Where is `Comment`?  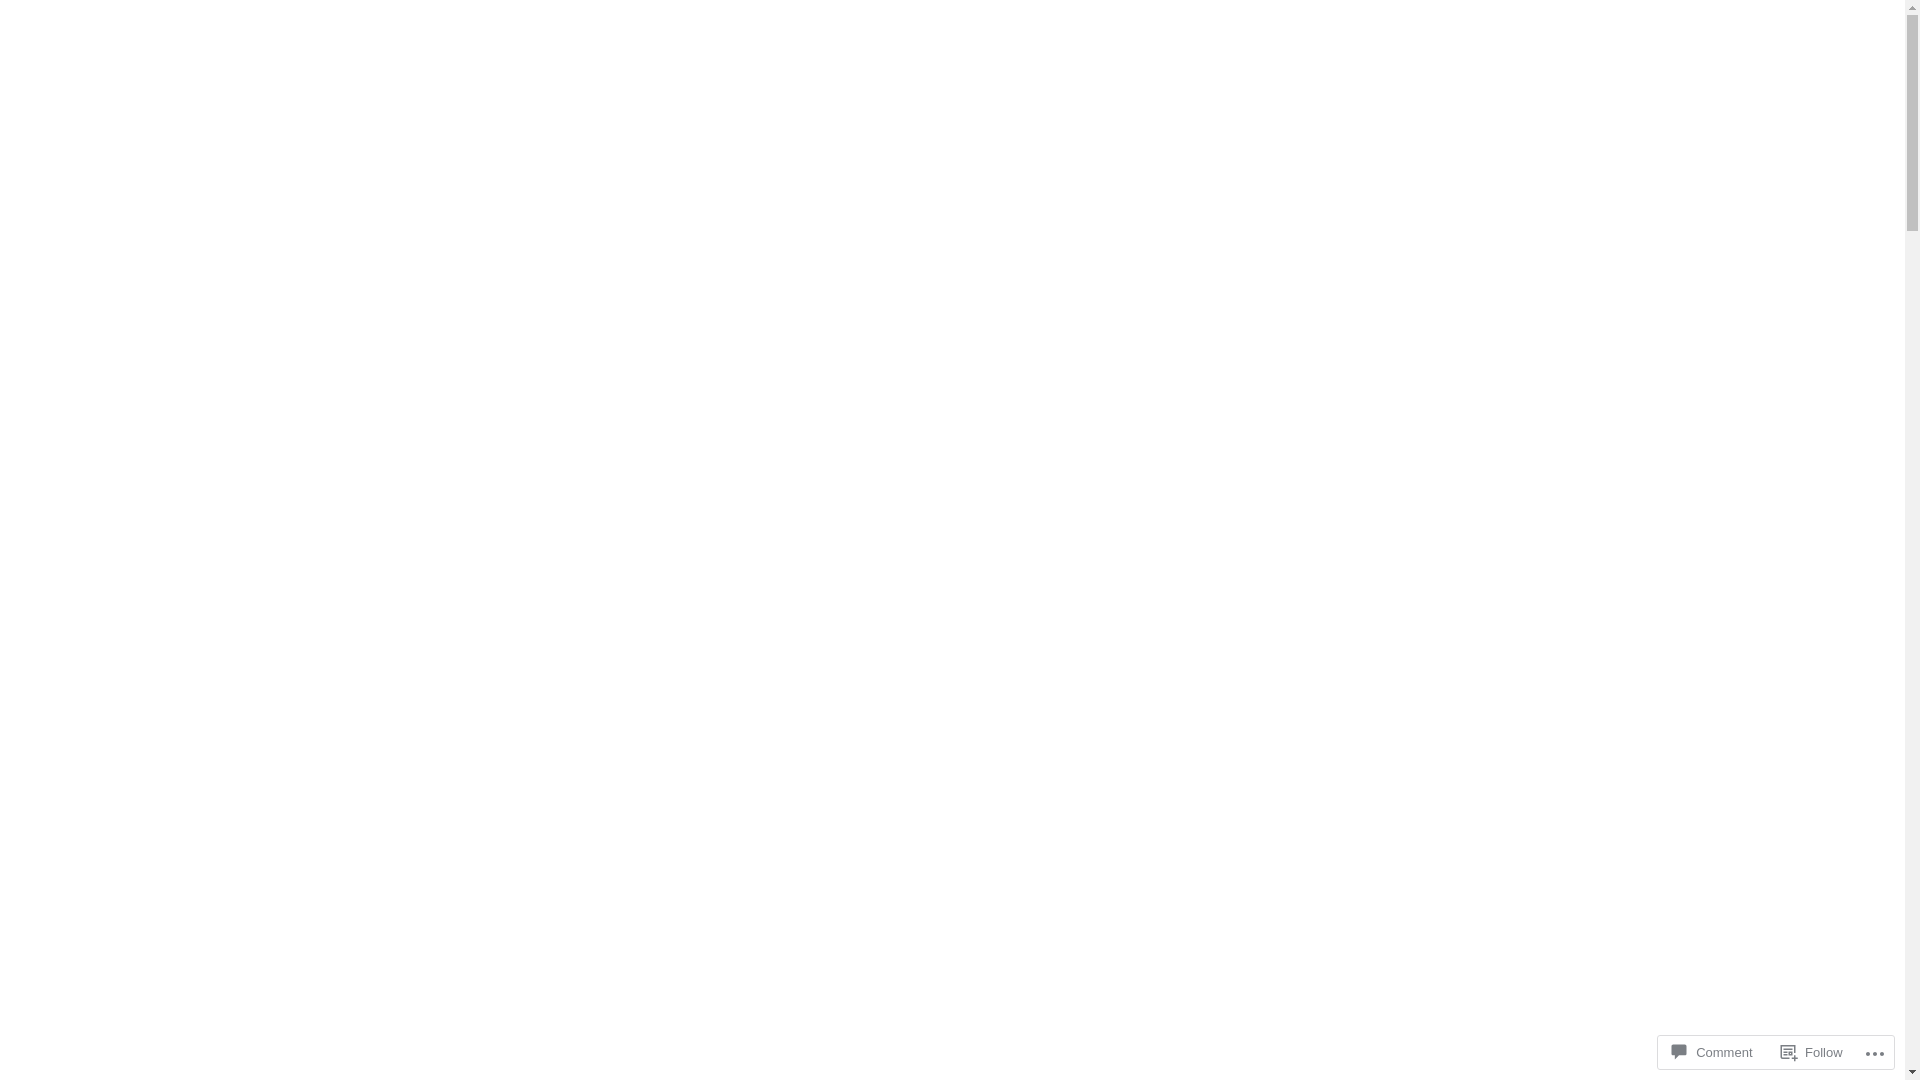
Comment is located at coordinates (1712, 1052).